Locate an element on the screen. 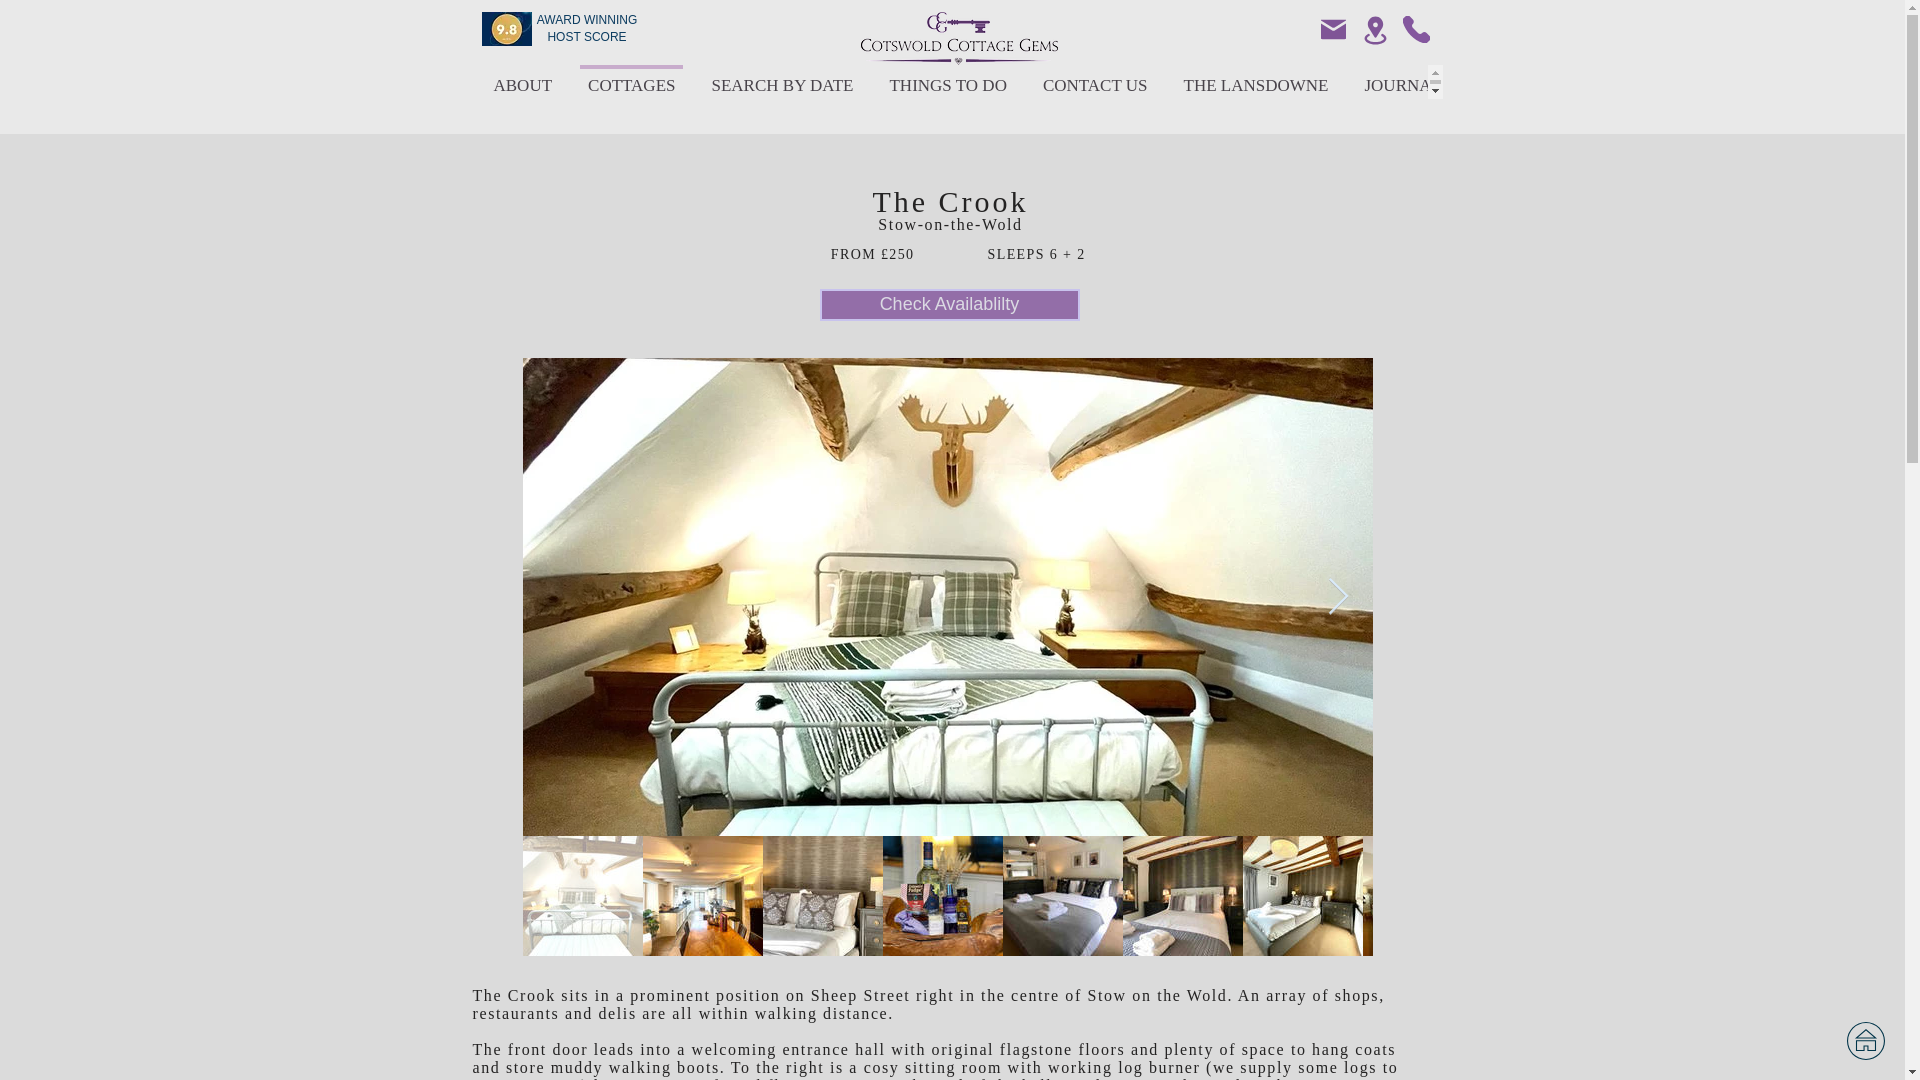 Image resolution: width=1920 pixels, height=1080 pixels. THE LANSDOWNE is located at coordinates (1256, 82).